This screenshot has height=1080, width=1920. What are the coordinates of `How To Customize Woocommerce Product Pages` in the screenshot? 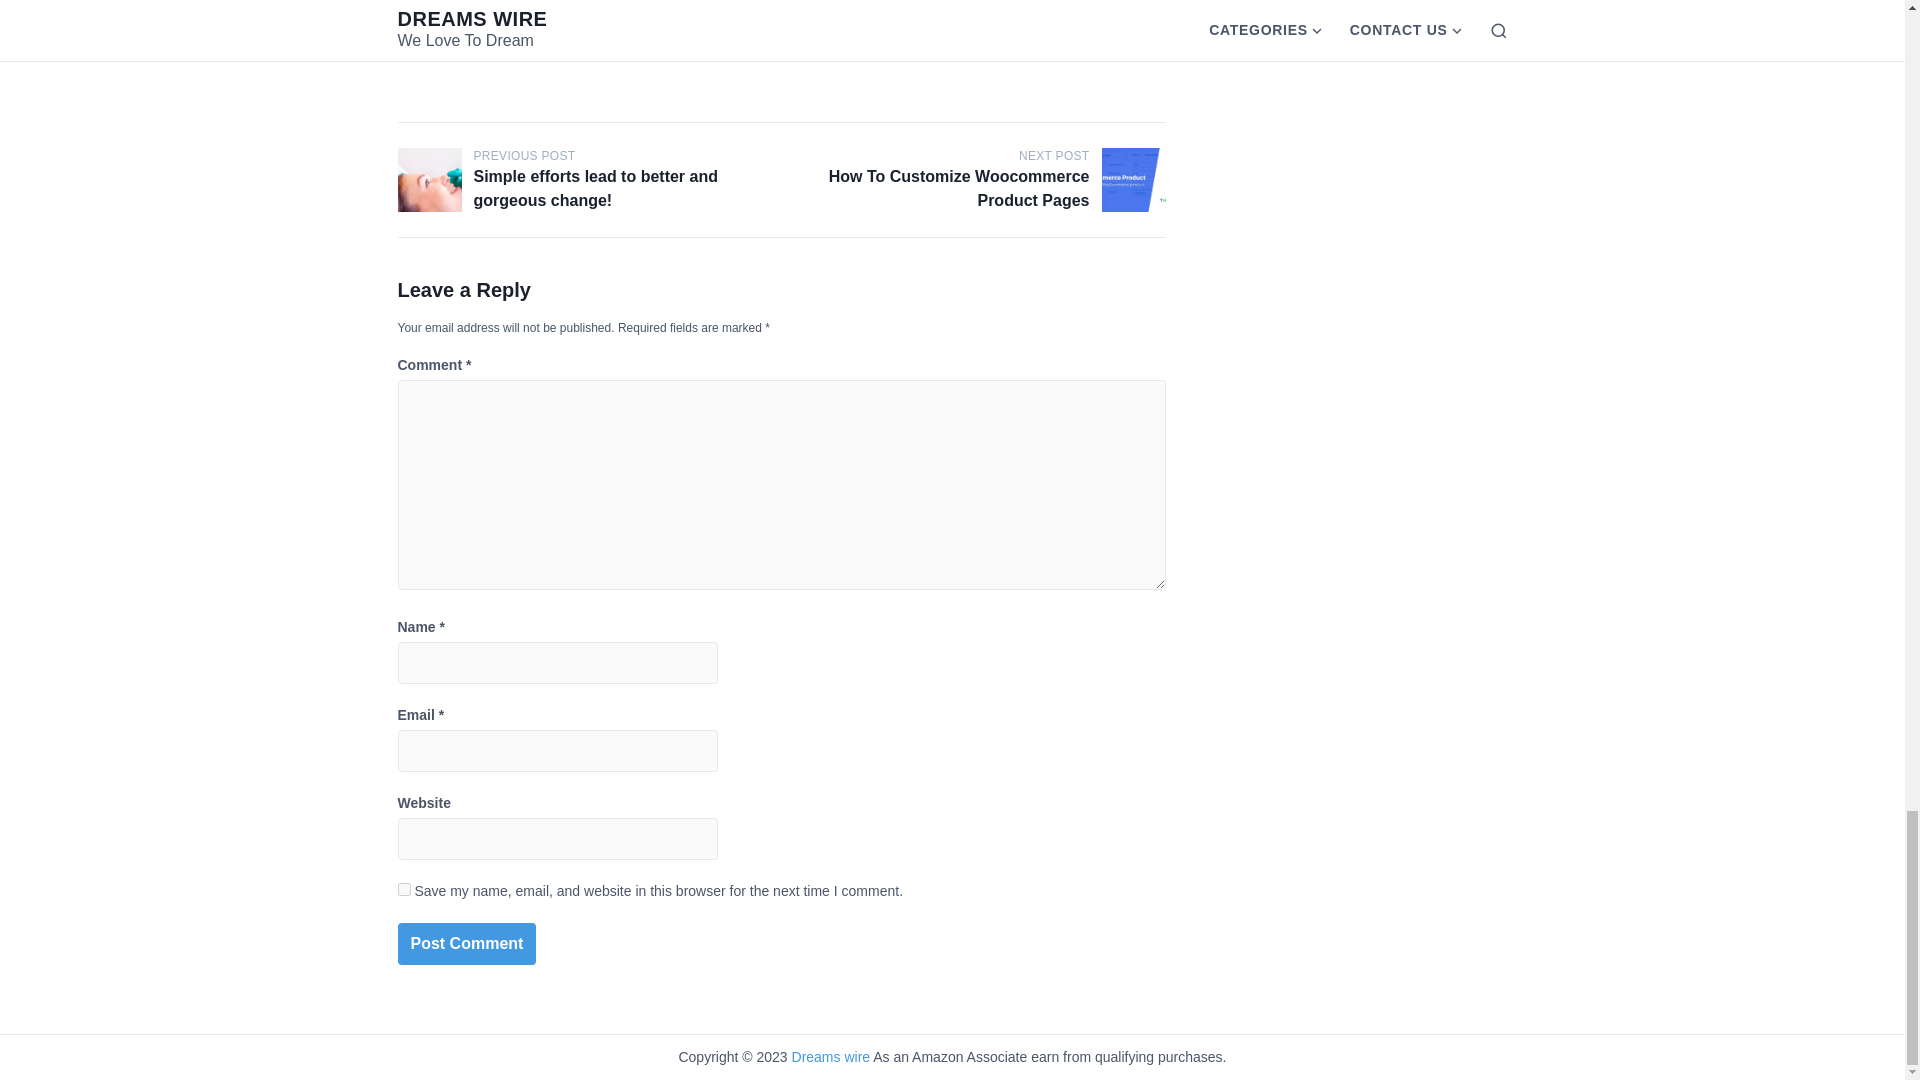 It's located at (1134, 179).